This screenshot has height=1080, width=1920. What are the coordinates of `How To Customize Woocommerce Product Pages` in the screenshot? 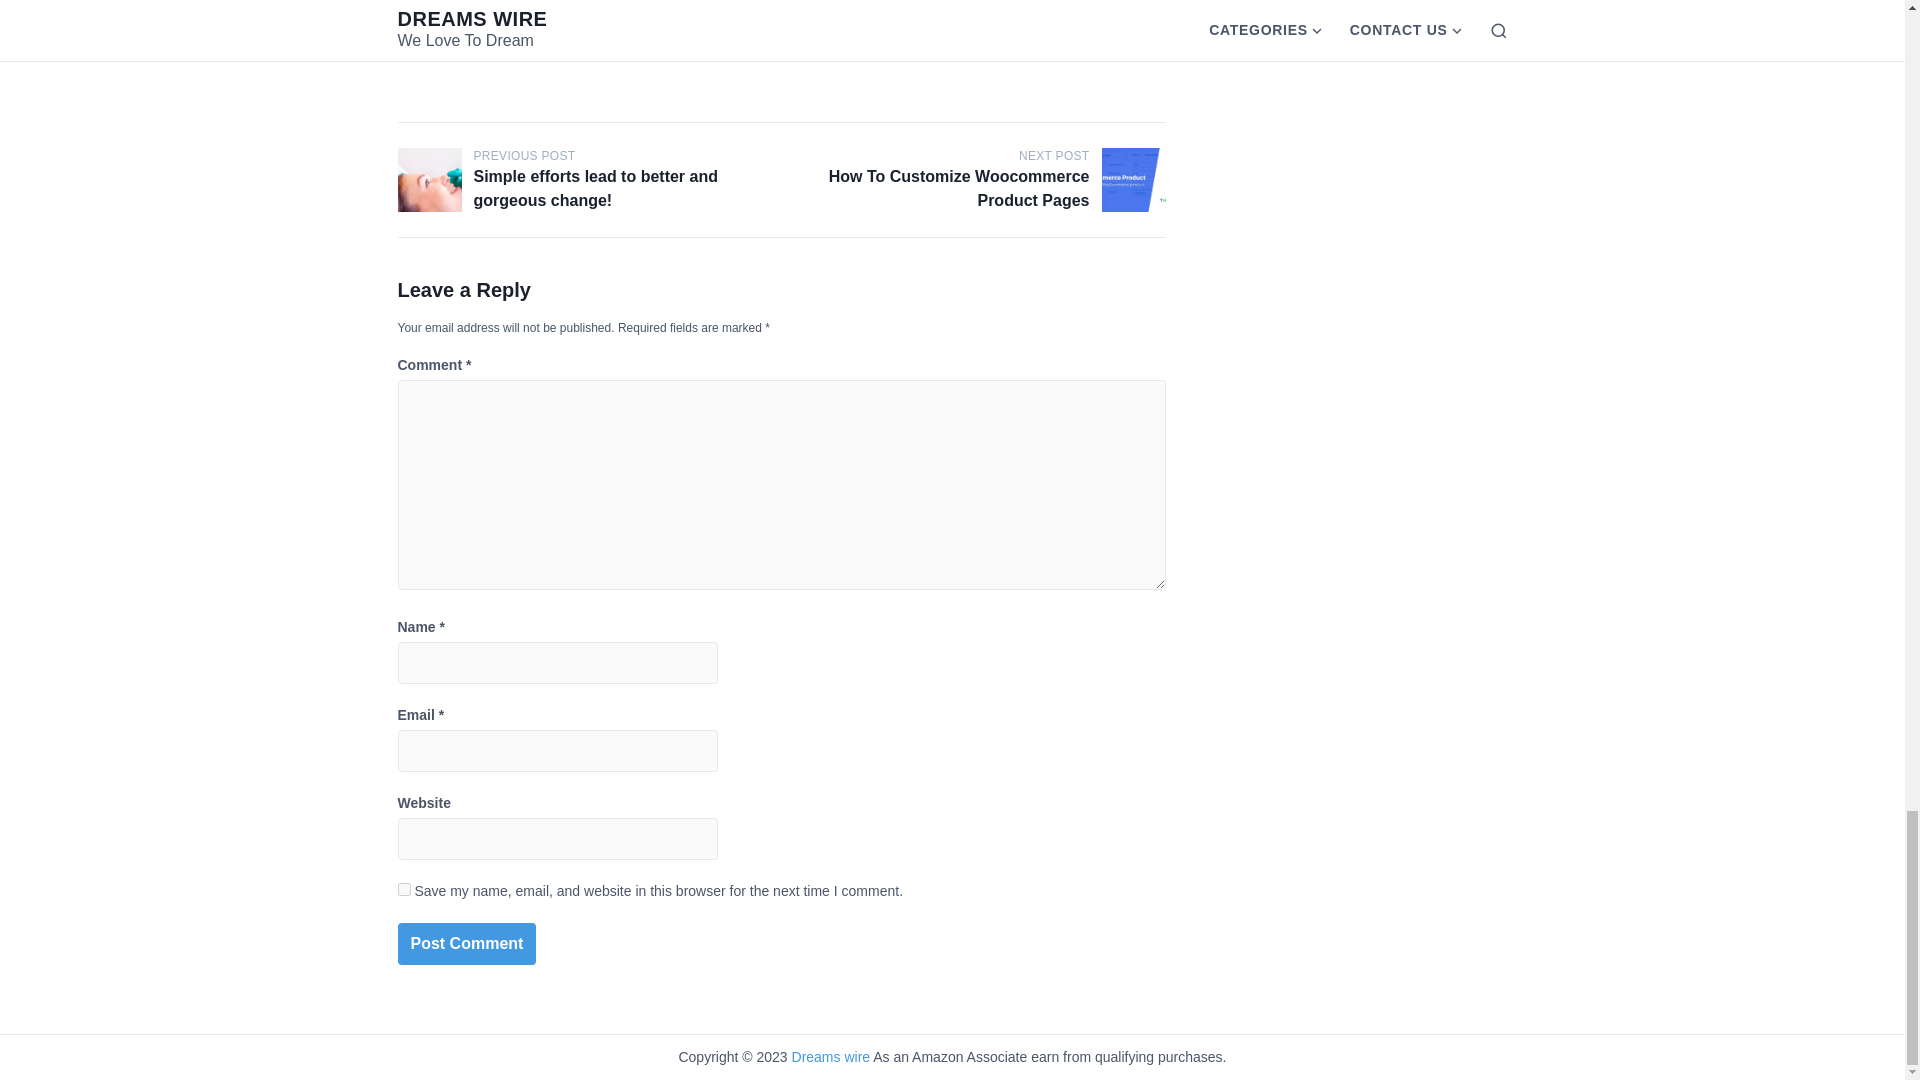 It's located at (1134, 179).